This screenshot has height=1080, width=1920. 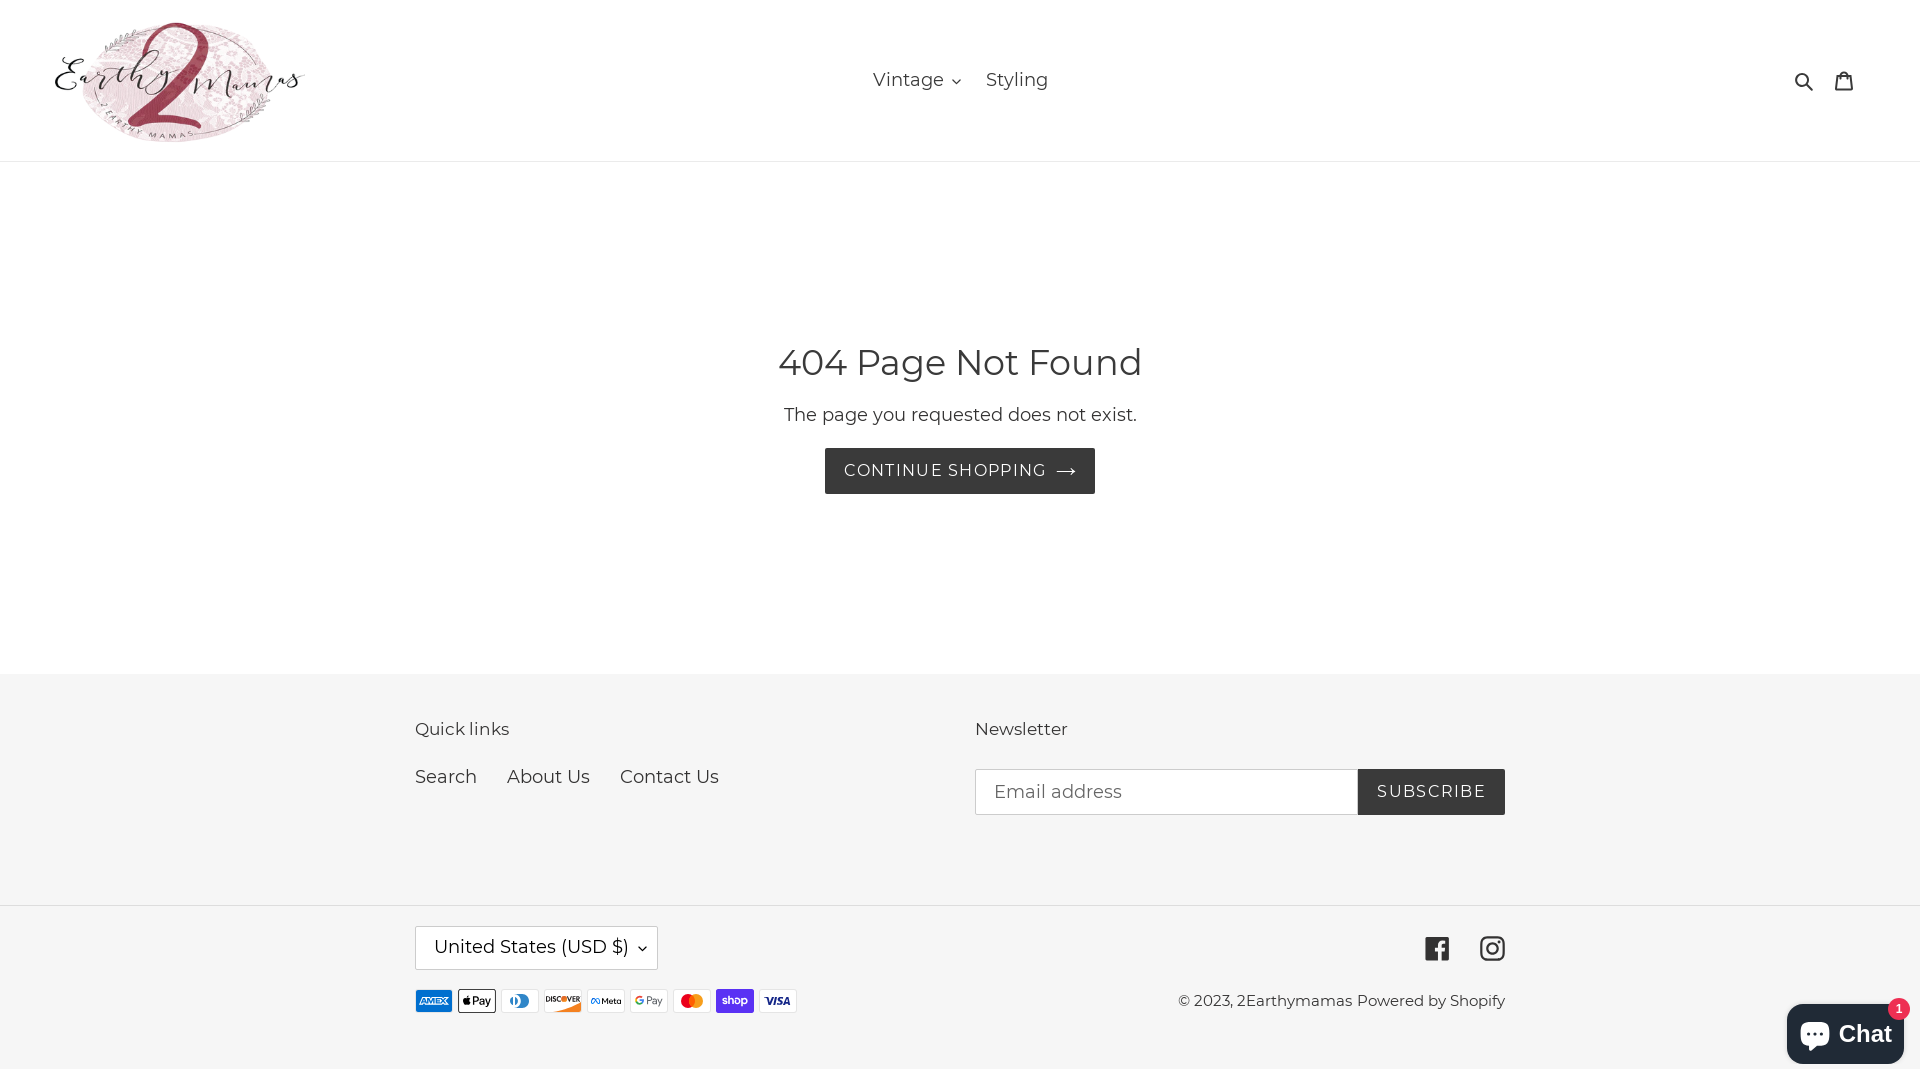 I want to click on Search, so click(x=446, y=777).